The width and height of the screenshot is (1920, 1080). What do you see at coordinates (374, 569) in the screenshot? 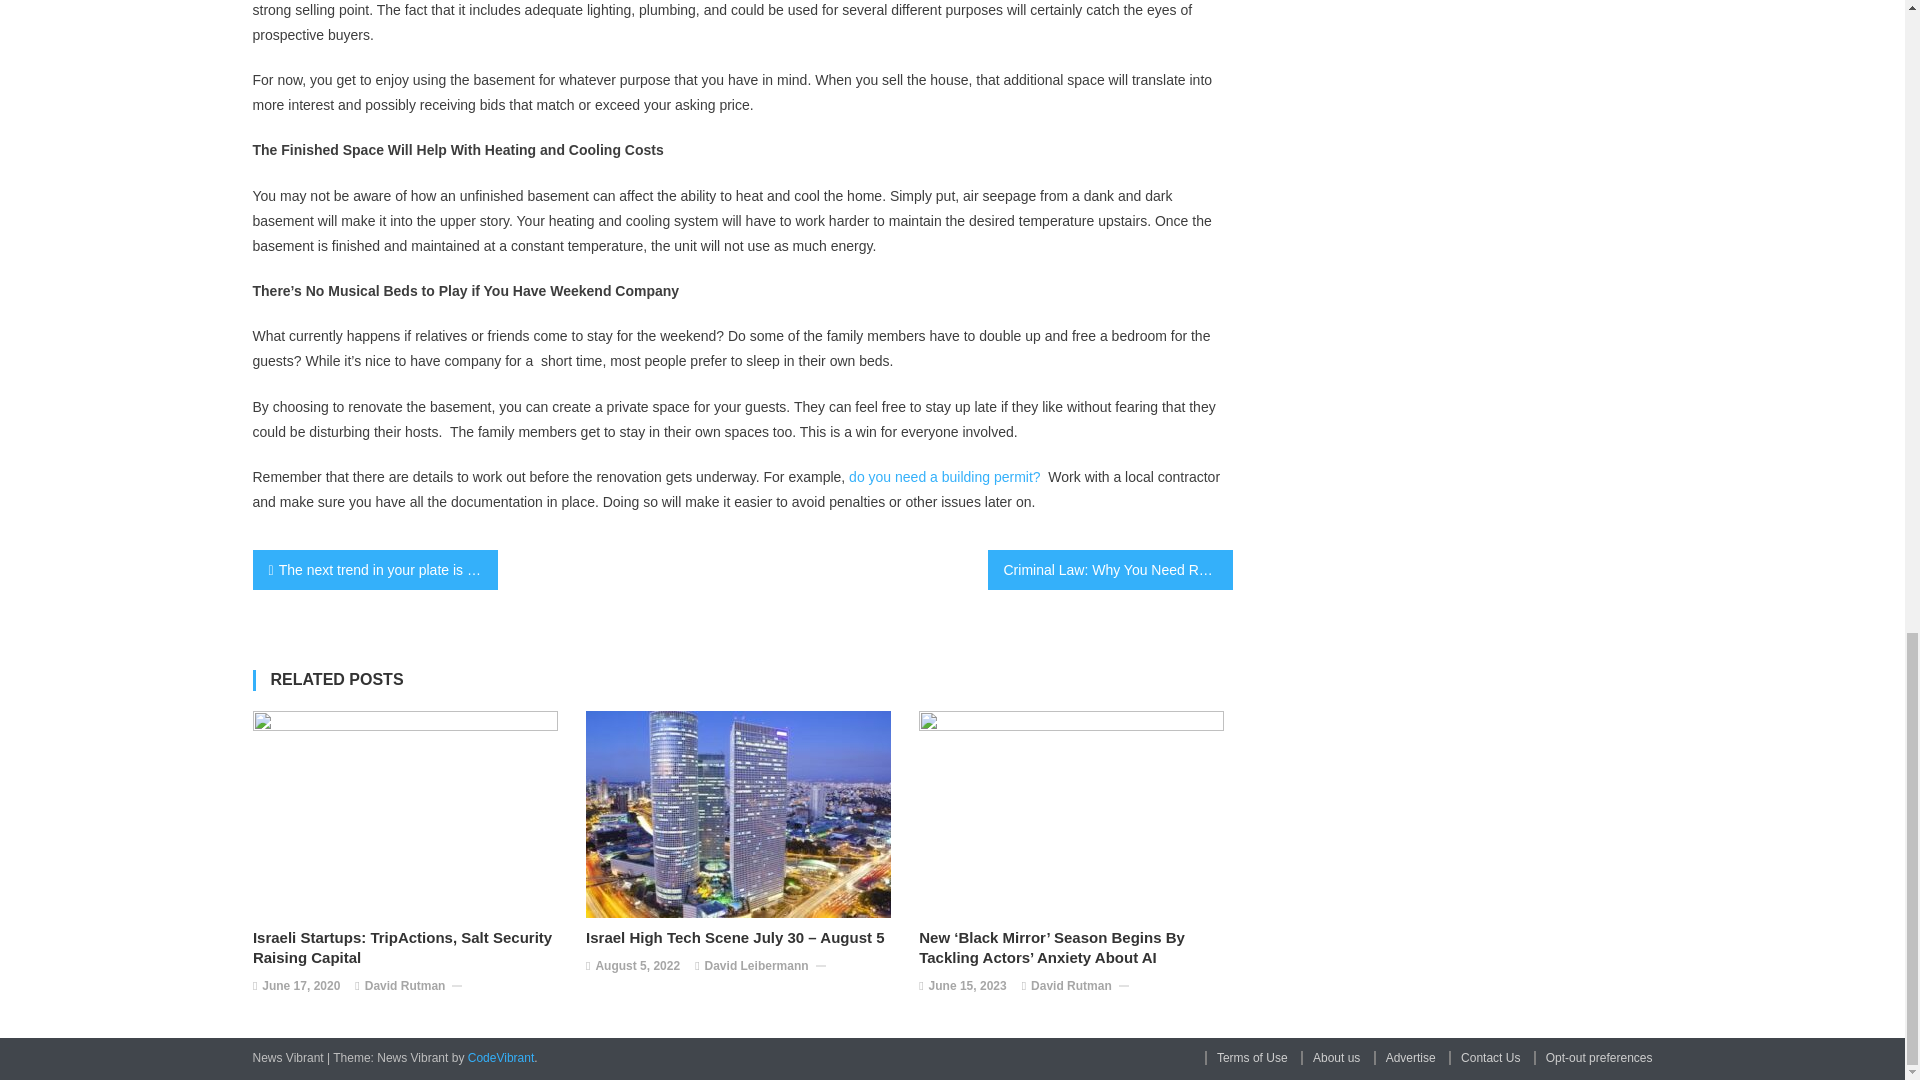
I see `The next trend in your plate is blue food` at bounding box center [374, 569].